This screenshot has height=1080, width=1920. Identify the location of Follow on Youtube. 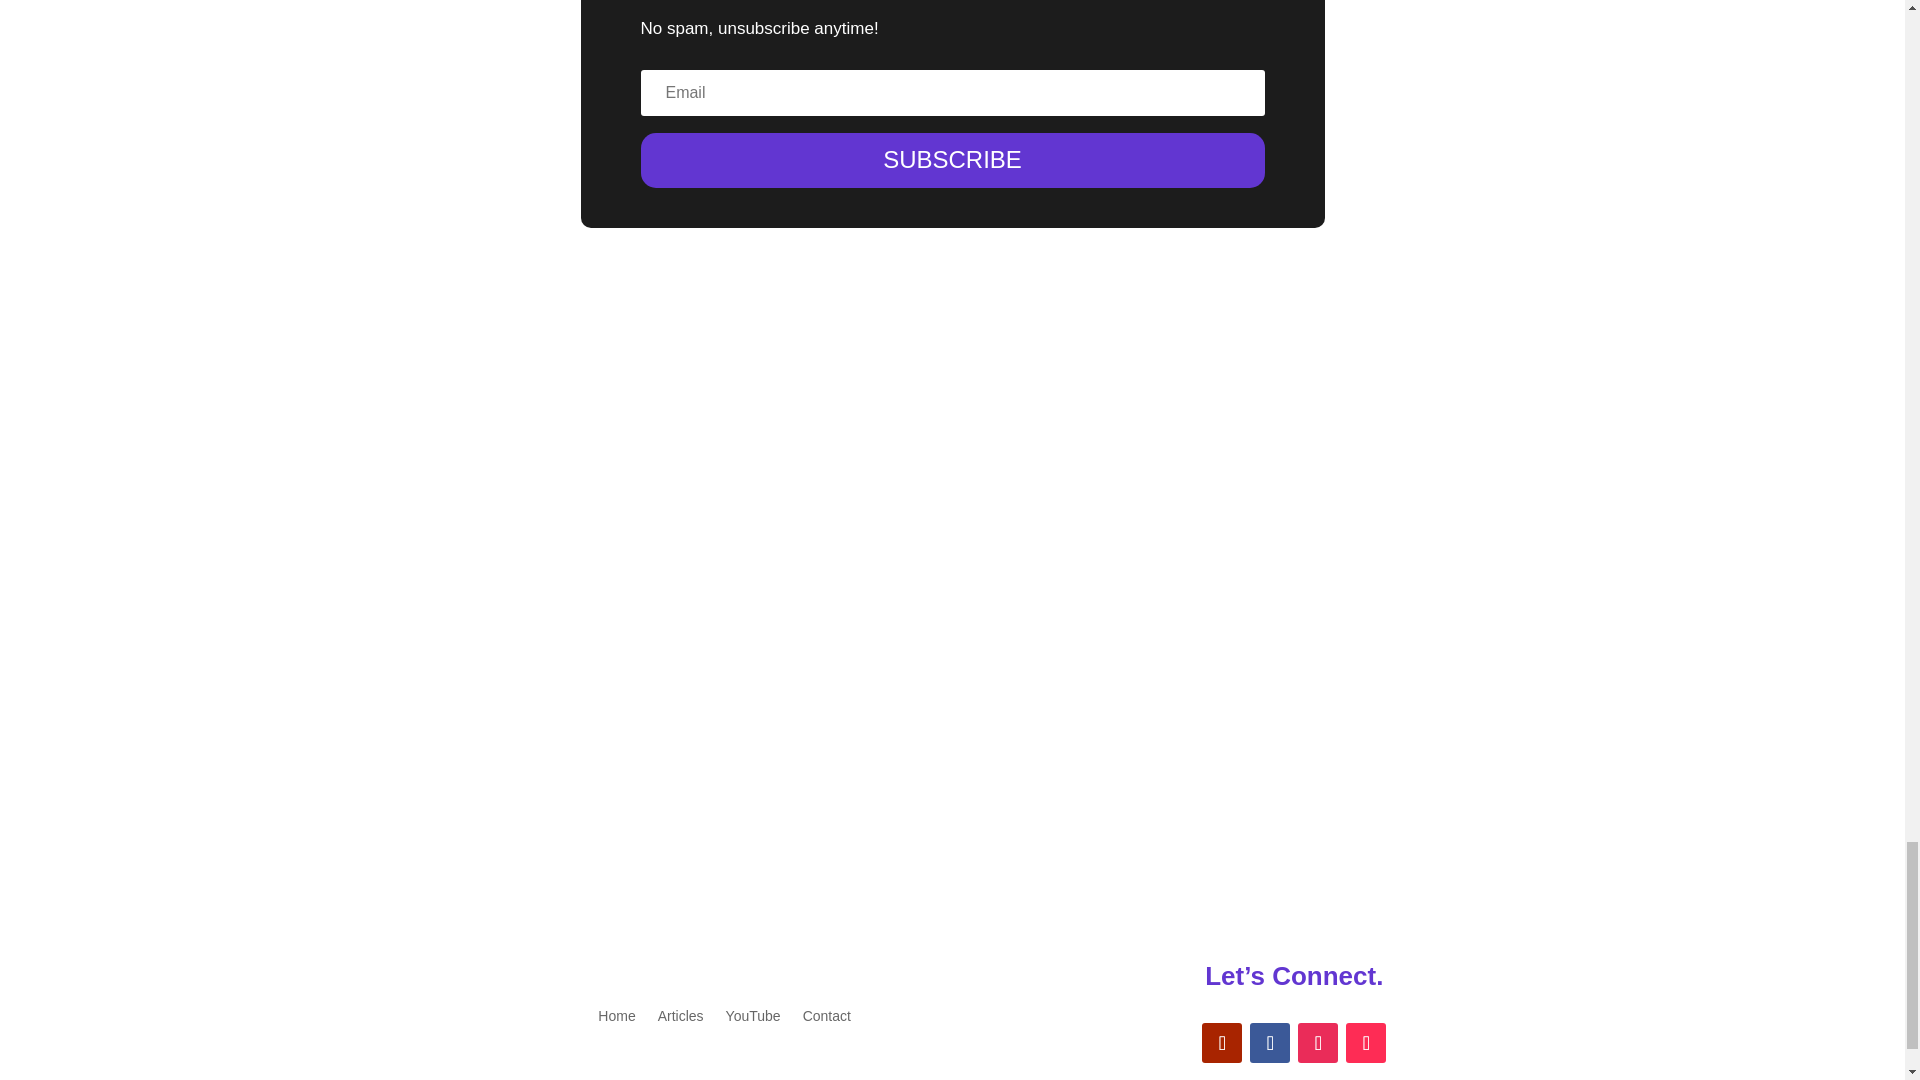
(1222, 1042).